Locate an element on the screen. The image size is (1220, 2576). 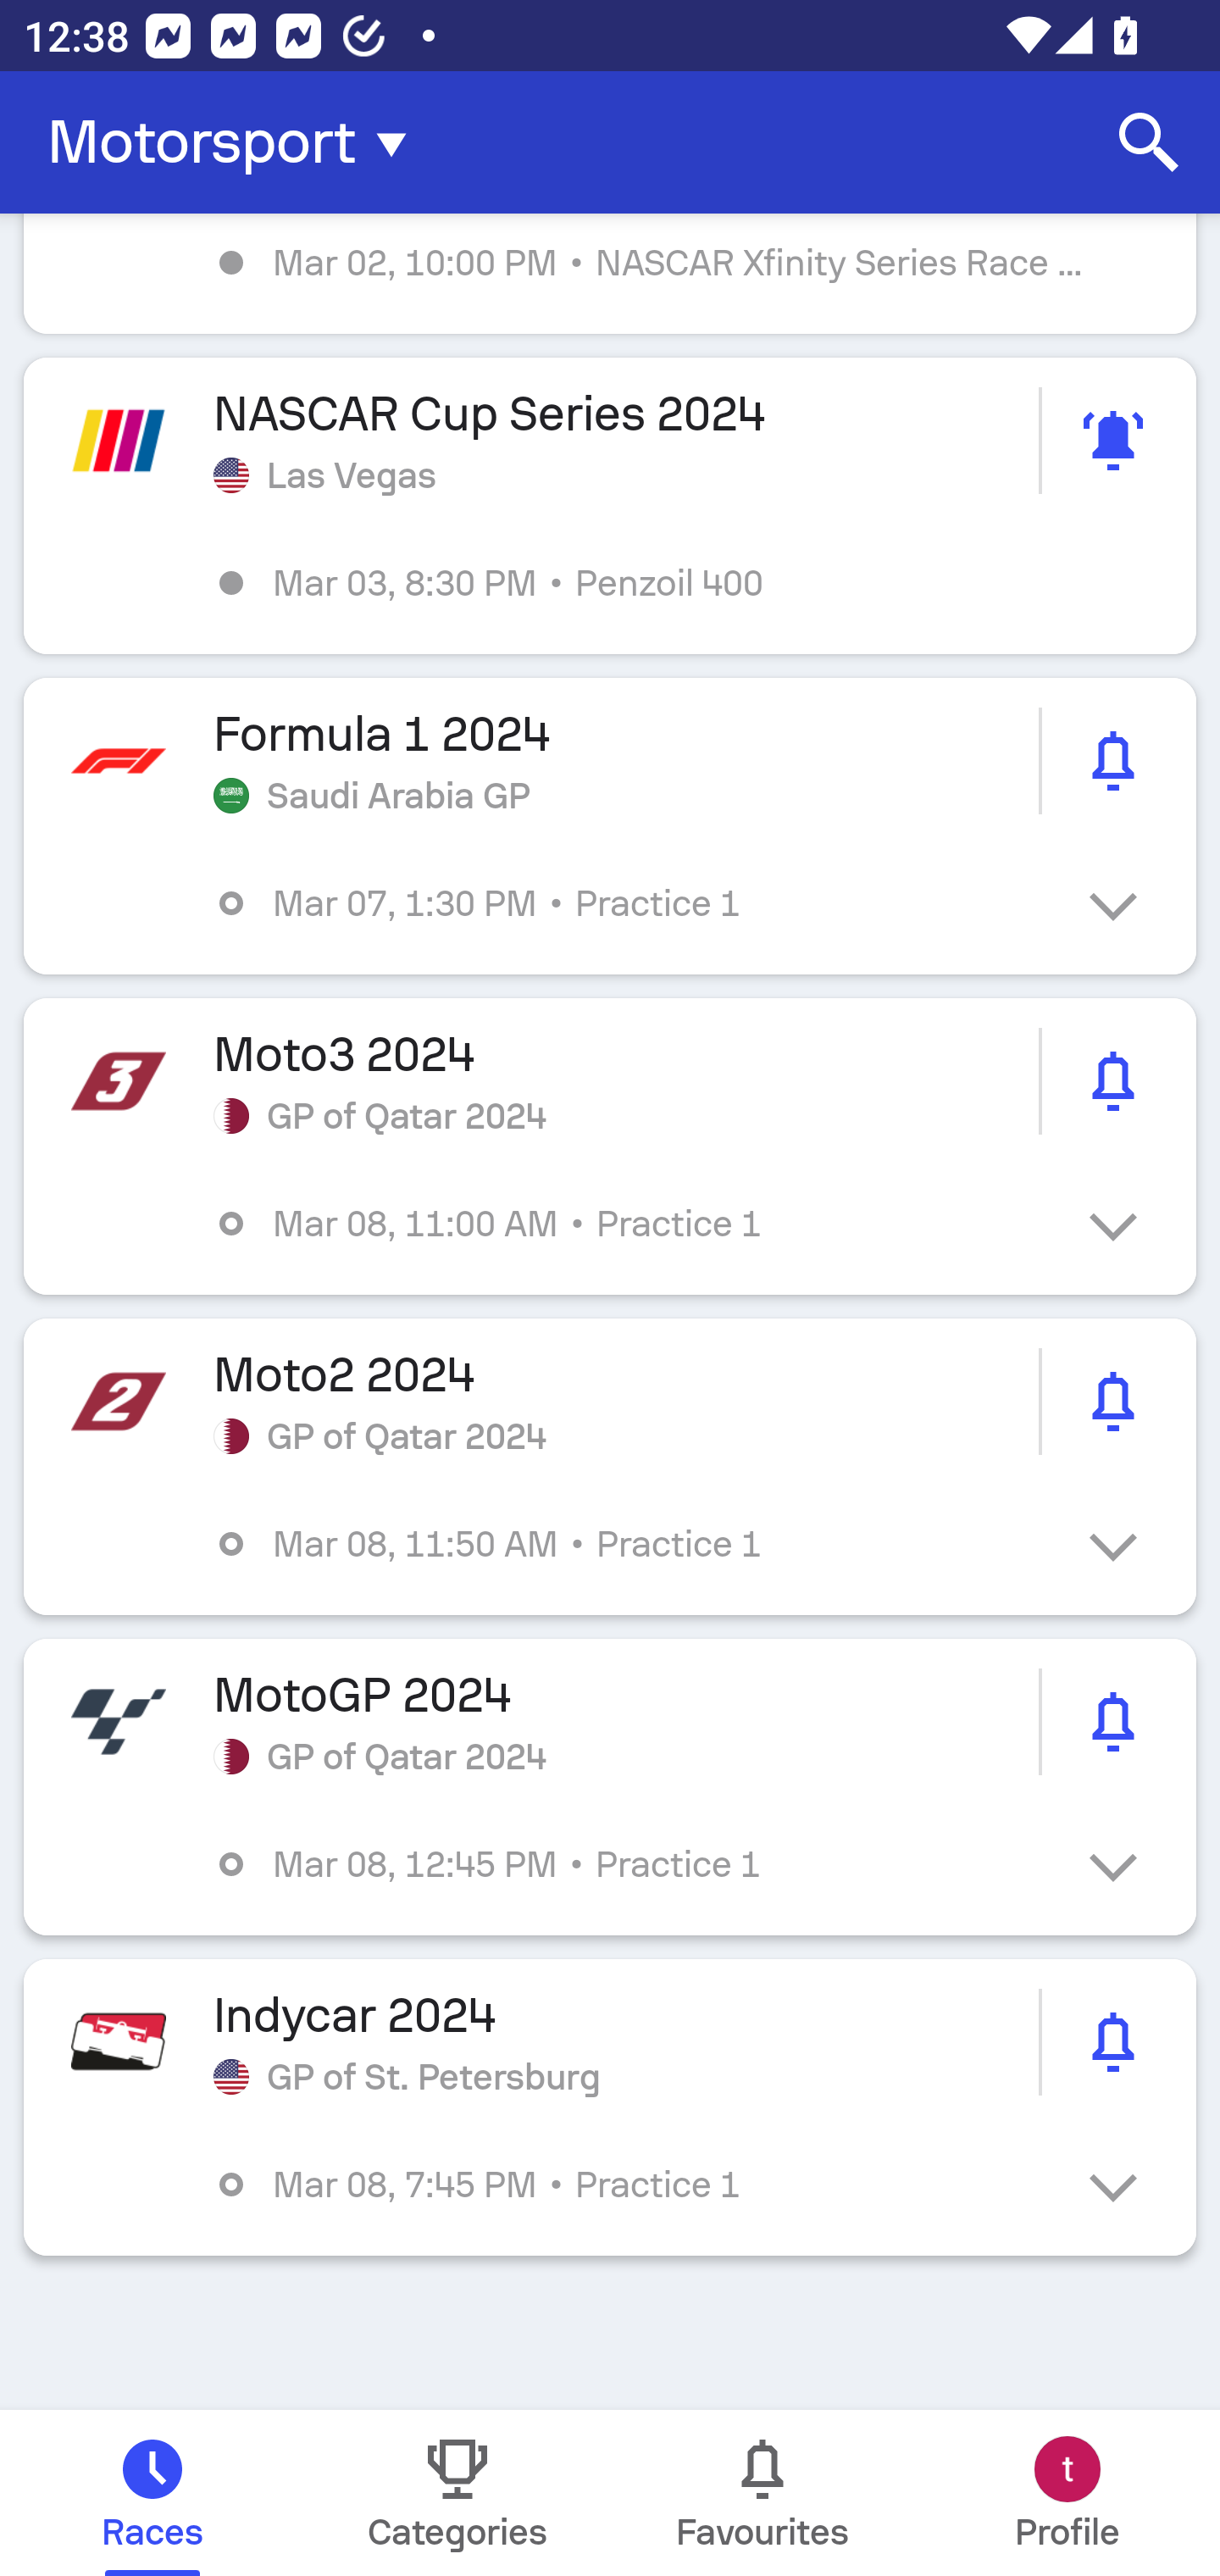
Mar 08, 11:50 AM • Practice 1 is located at coordinates (634, 1544).